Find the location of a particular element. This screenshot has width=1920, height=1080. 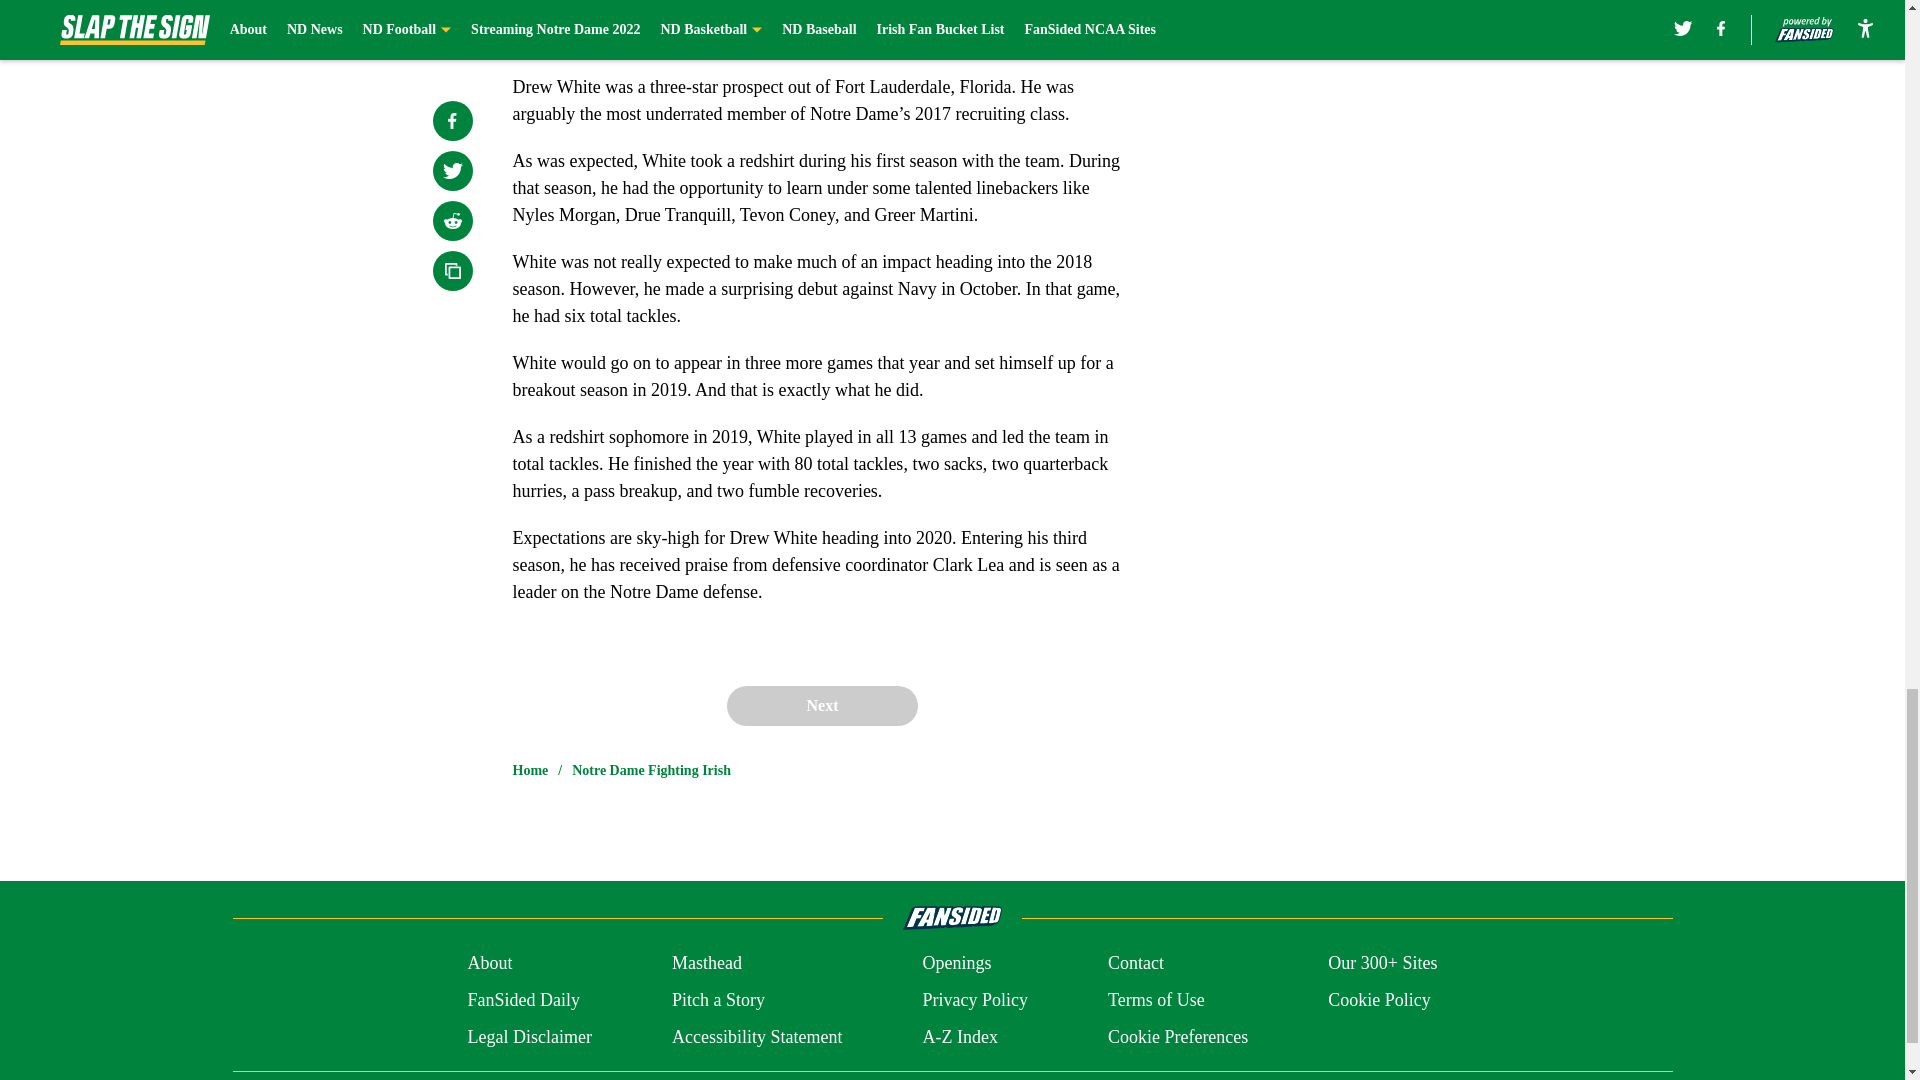

Privacy Policy is located at coordinates (974, 1000).